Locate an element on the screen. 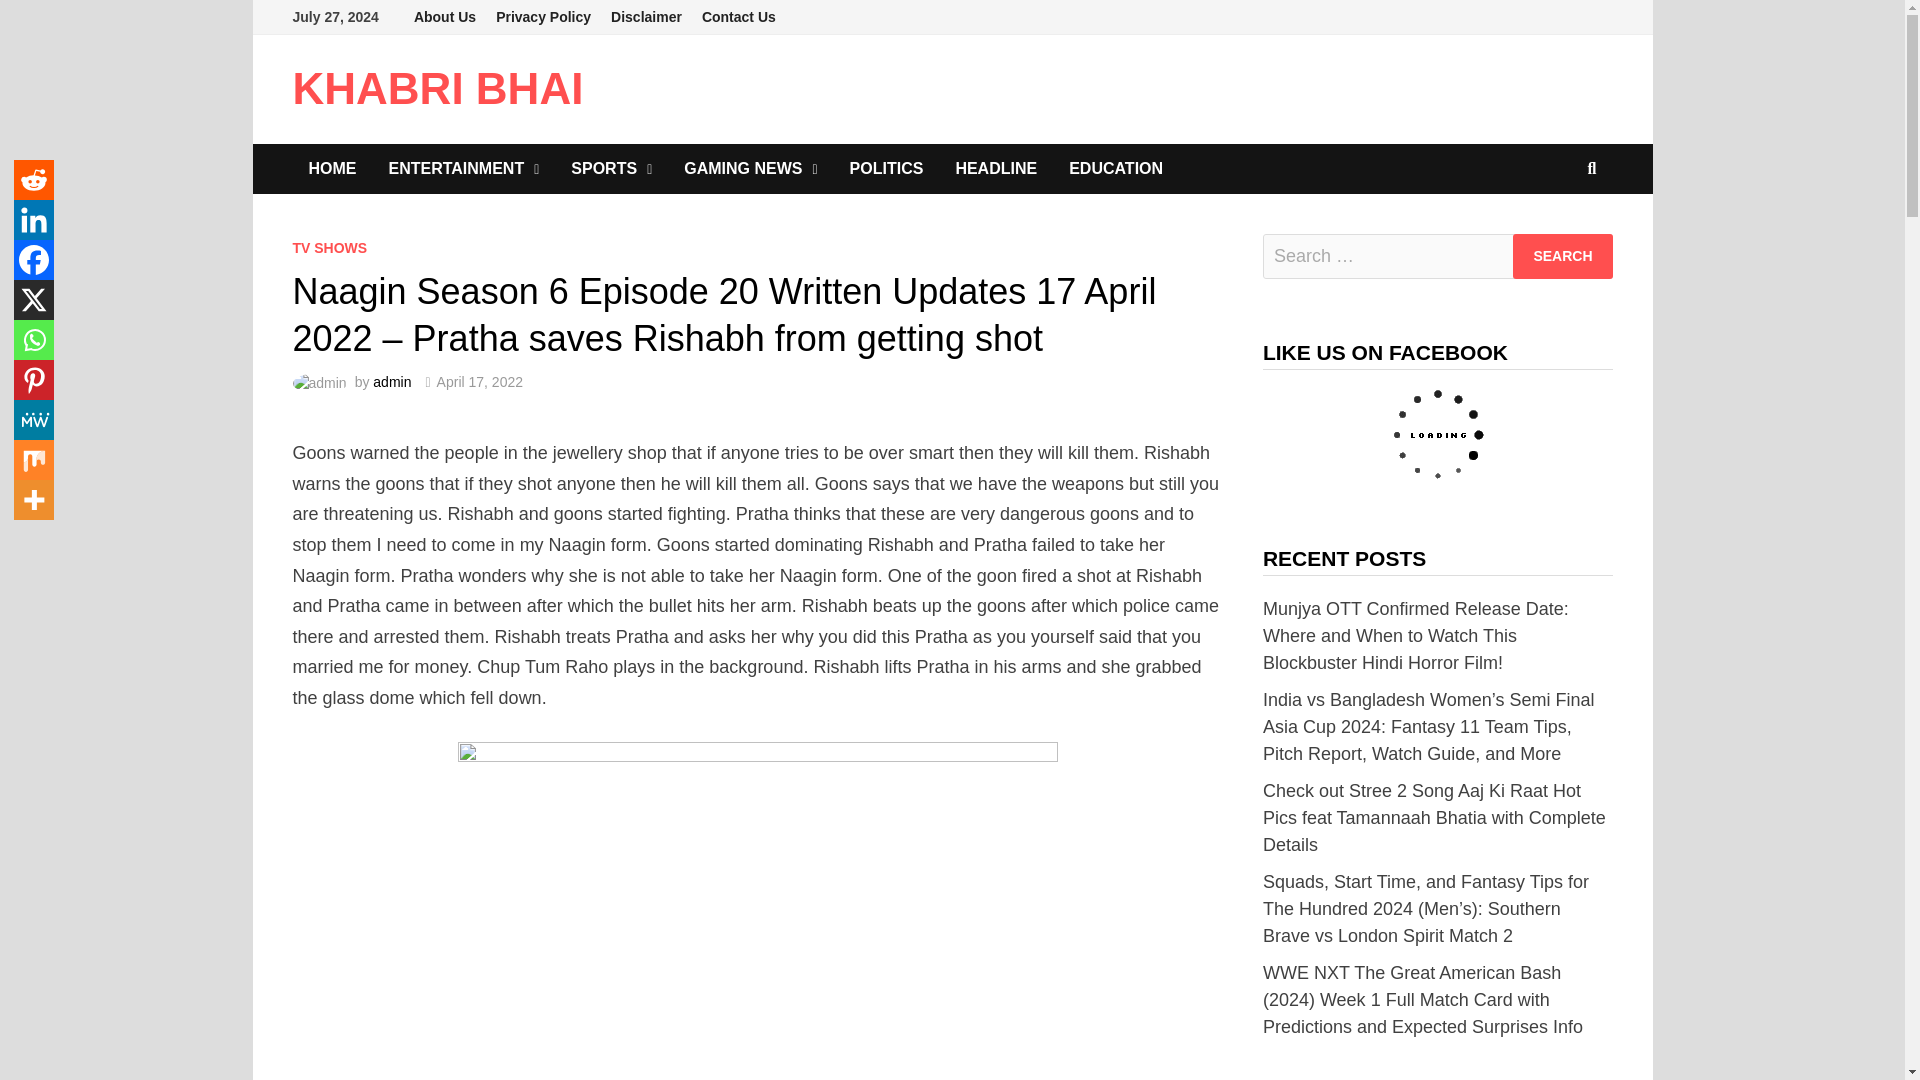  Contact Us is located at coordinates (738, 17).